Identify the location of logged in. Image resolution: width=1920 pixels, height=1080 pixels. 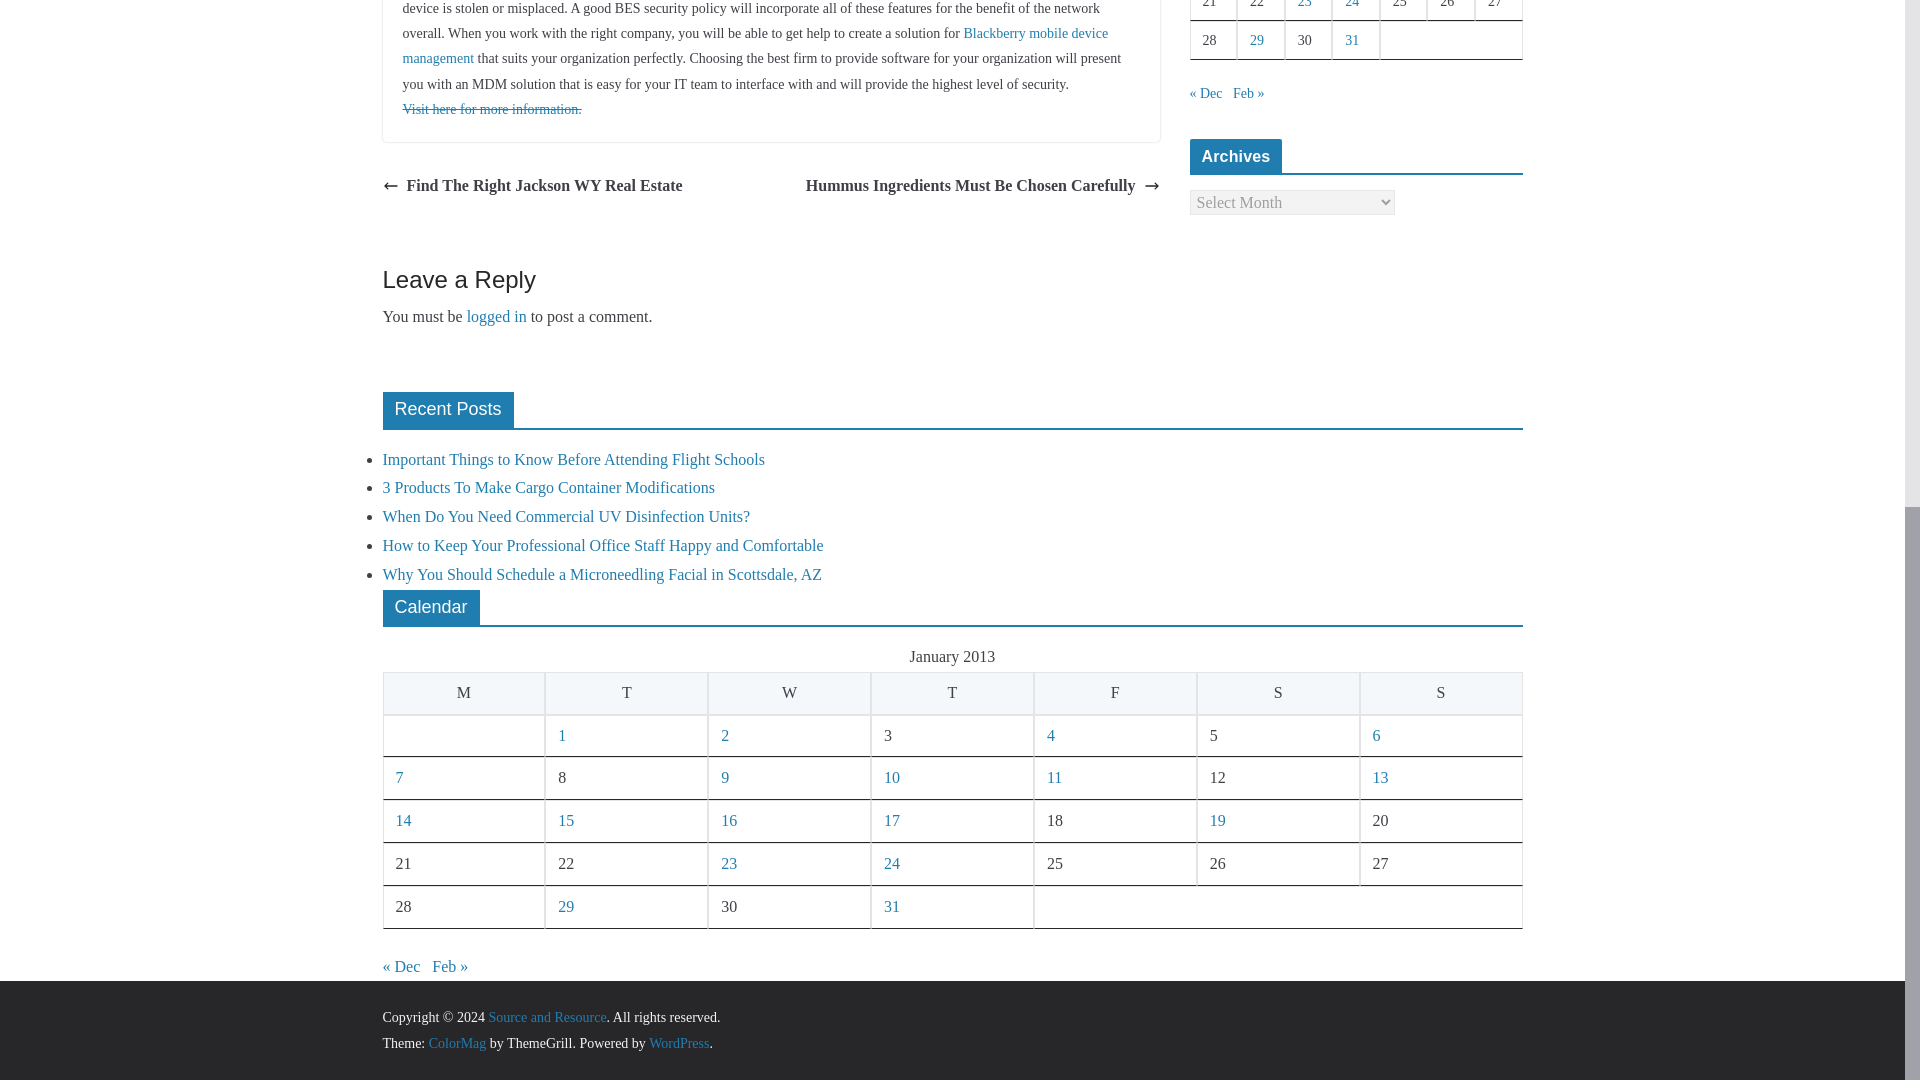
(496, 316).